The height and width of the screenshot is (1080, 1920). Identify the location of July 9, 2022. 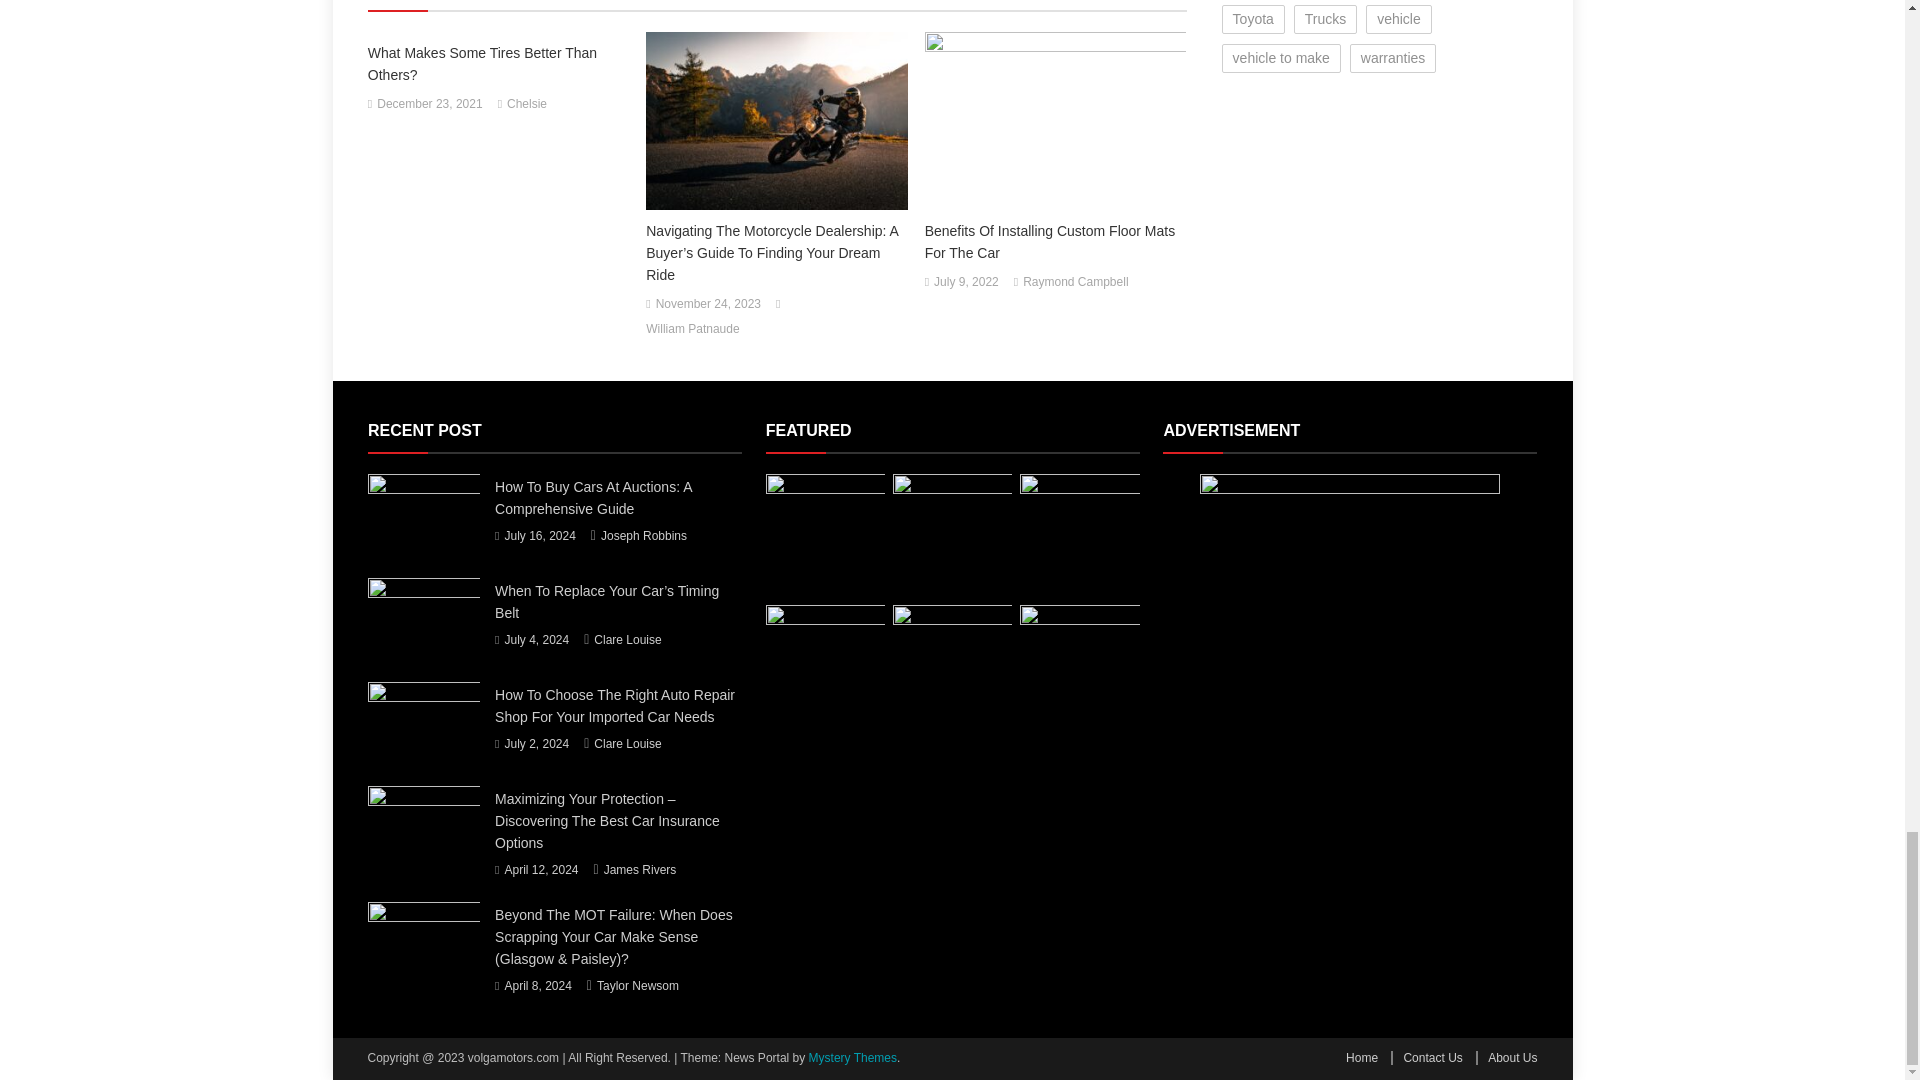
(966, 282).